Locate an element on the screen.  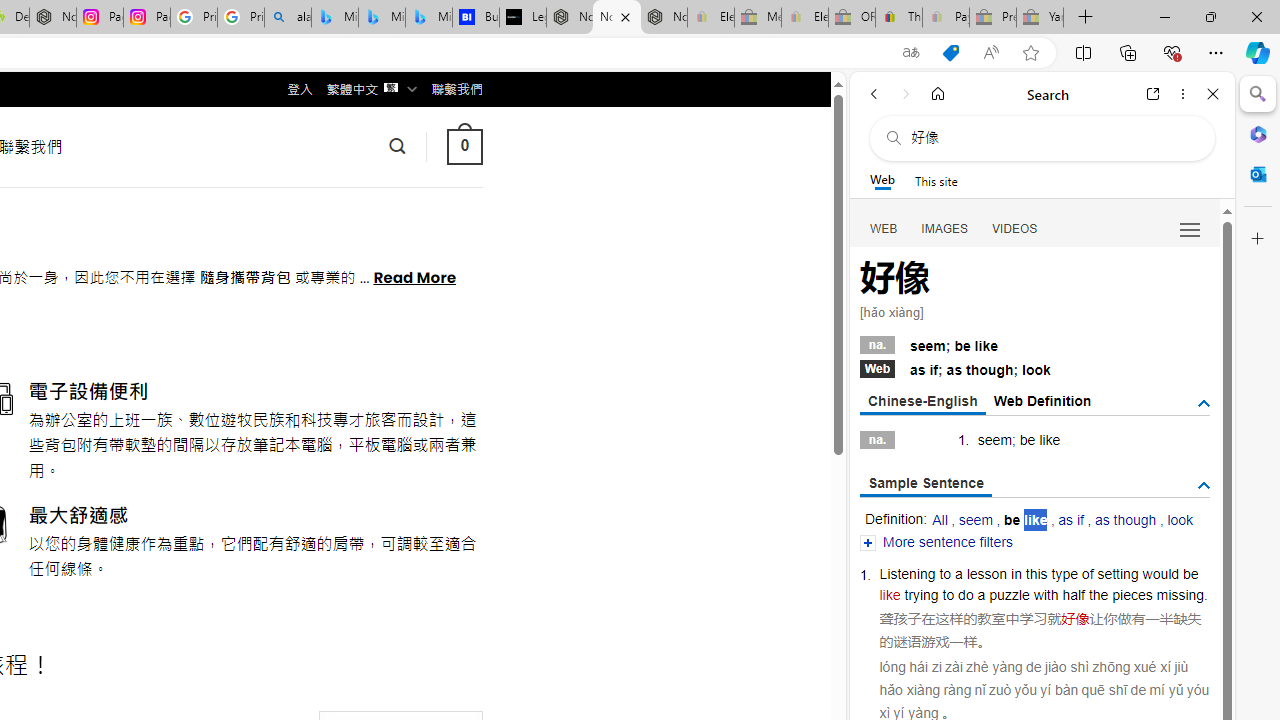
Microsoft Bing Travel - Shangri-La Hotel Bangkok is located at coordinates (428, 18).